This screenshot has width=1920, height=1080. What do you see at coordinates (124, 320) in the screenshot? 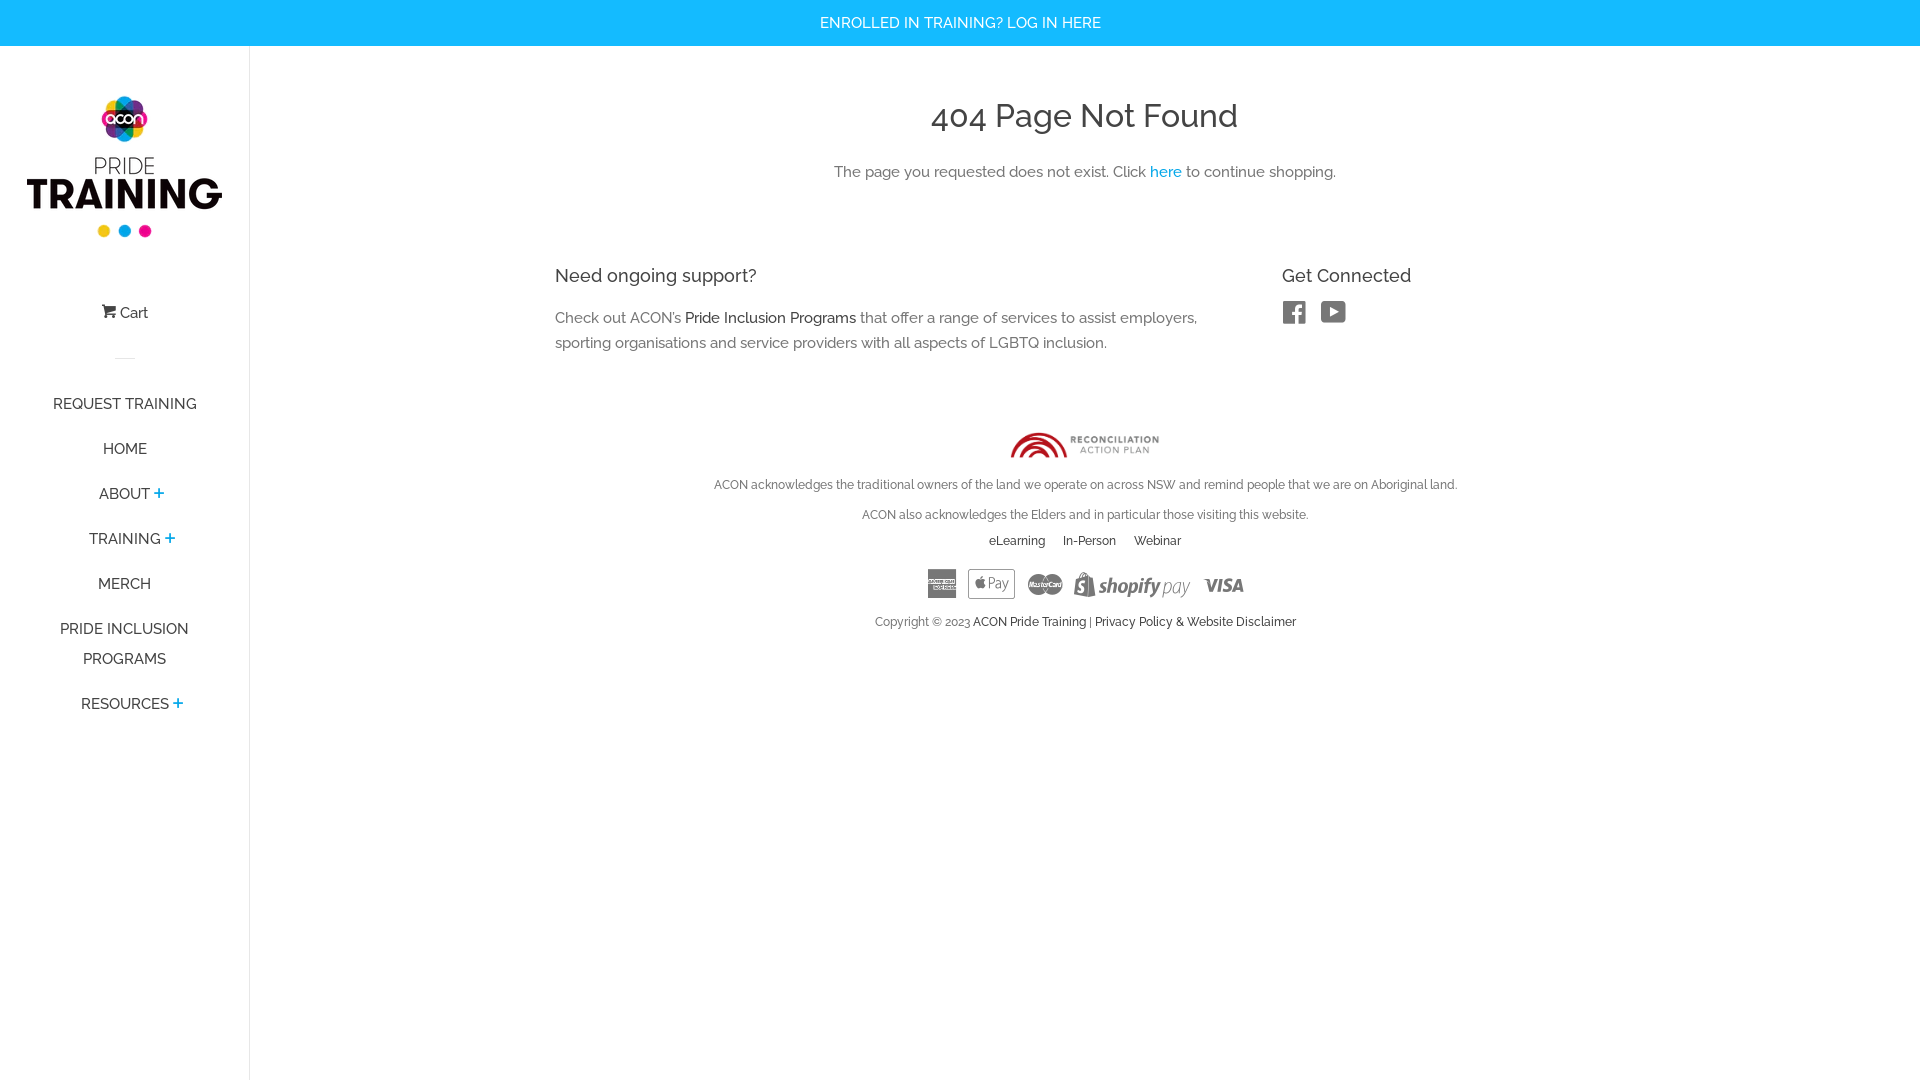
I see `Cart` at bounding box center [124, 320].